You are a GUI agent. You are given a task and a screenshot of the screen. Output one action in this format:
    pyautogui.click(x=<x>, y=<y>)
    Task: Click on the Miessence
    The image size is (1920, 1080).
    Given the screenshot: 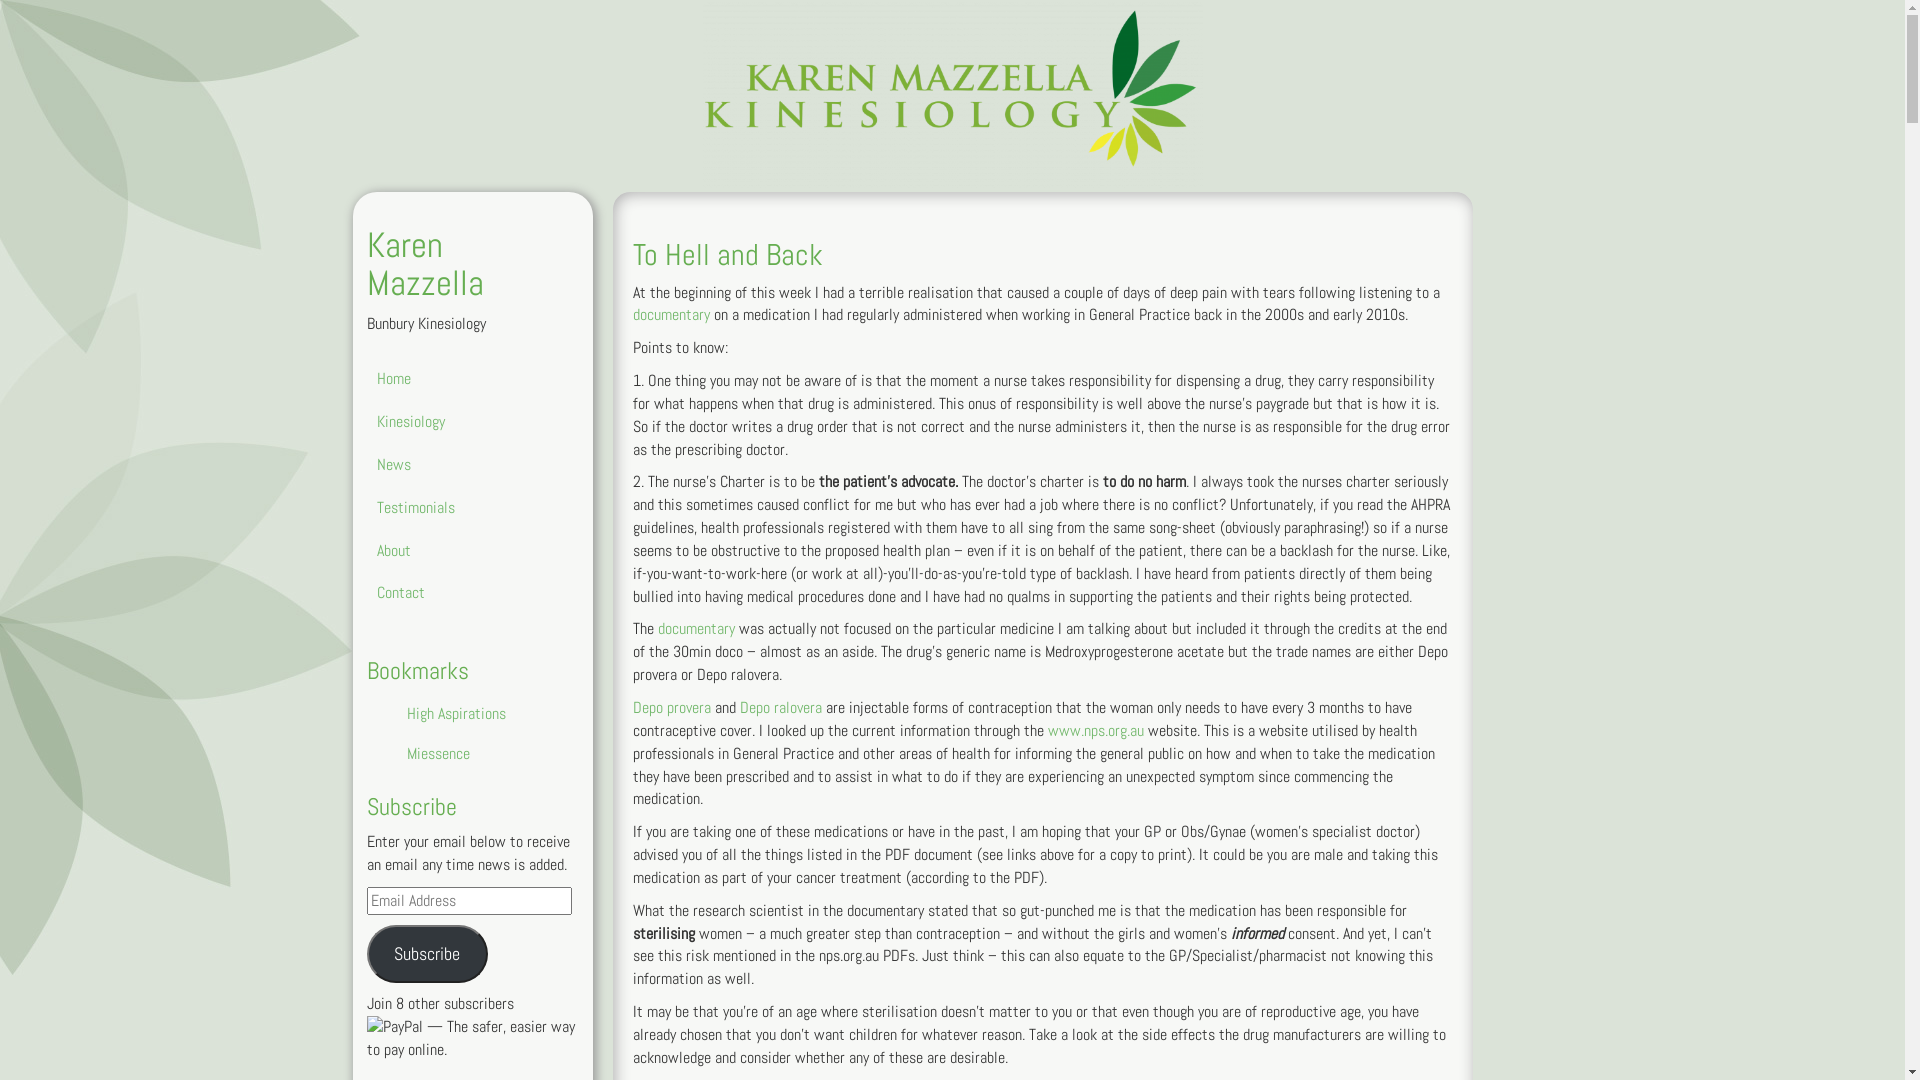 What is the action you would take?
    pyautogui.click(x=494, y=754)
    